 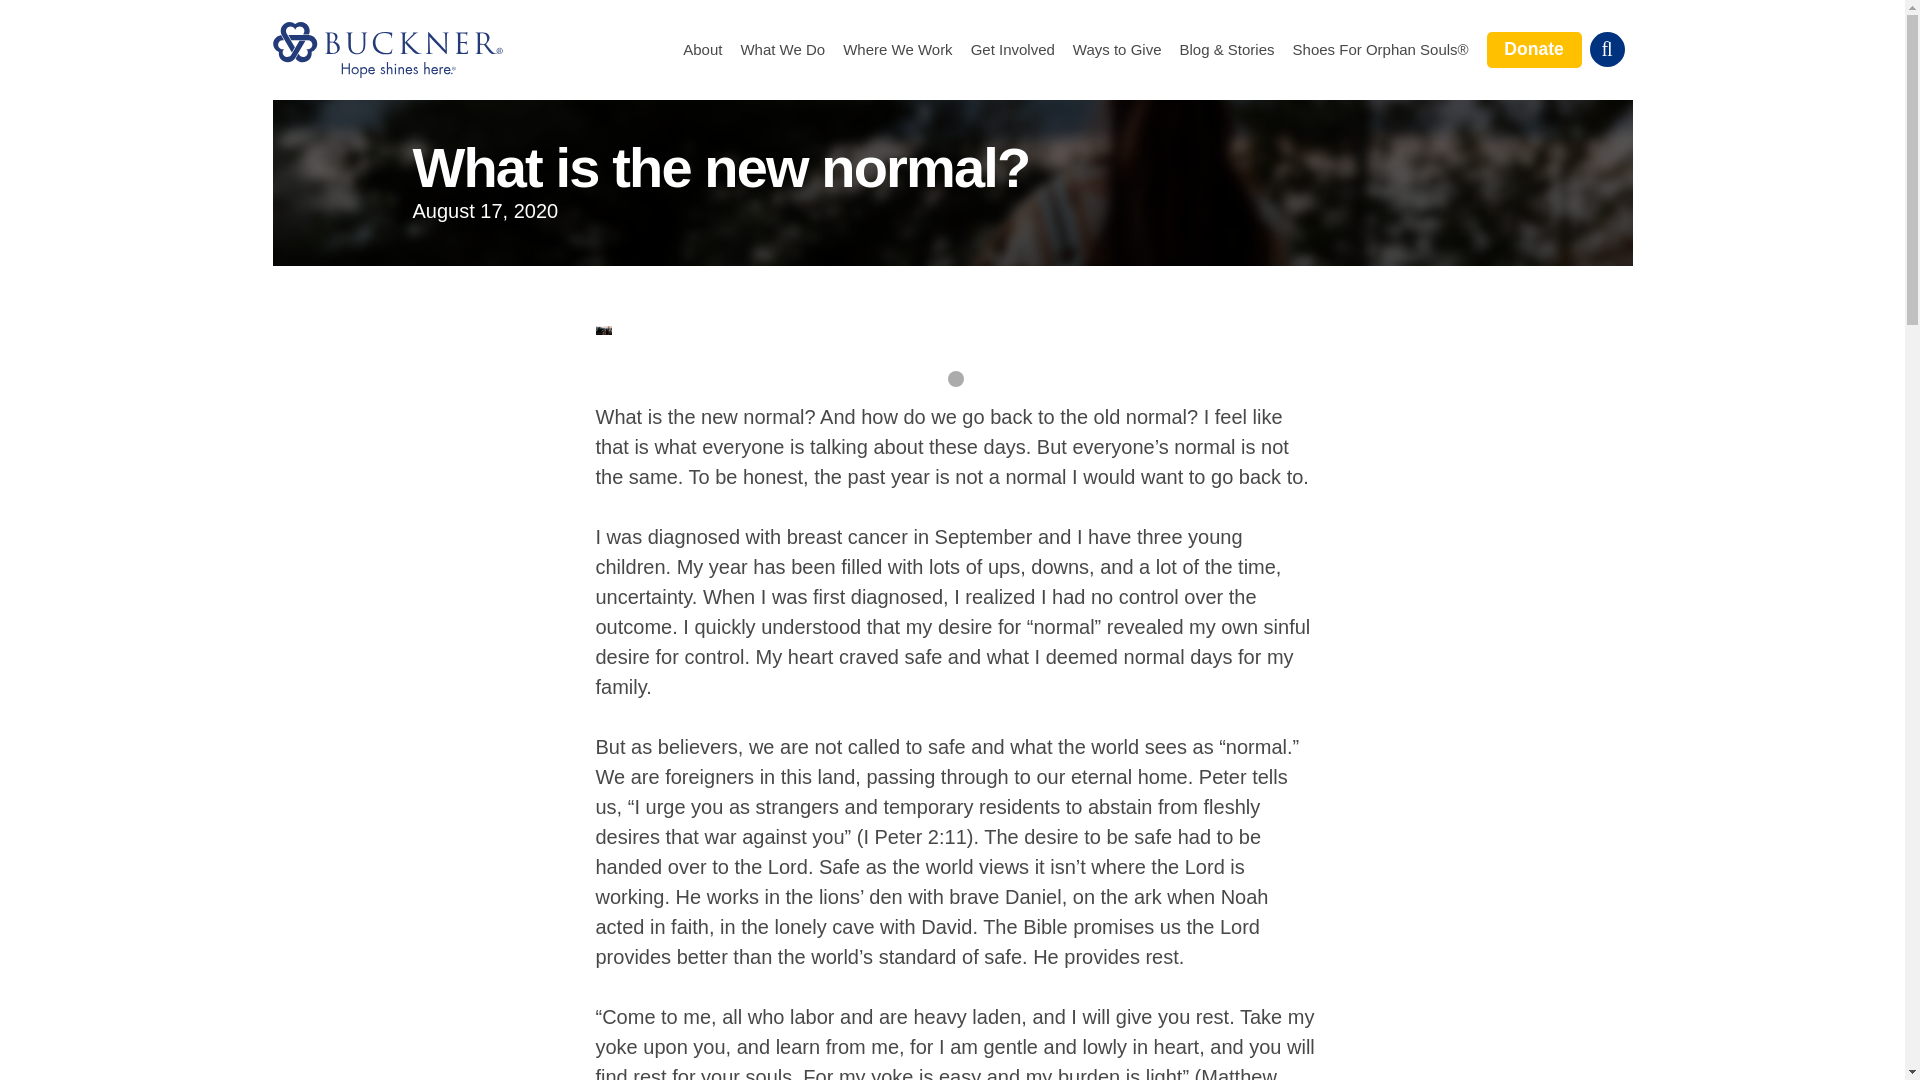 I want to click on Ways to Give, so click(x=1117, y=50).